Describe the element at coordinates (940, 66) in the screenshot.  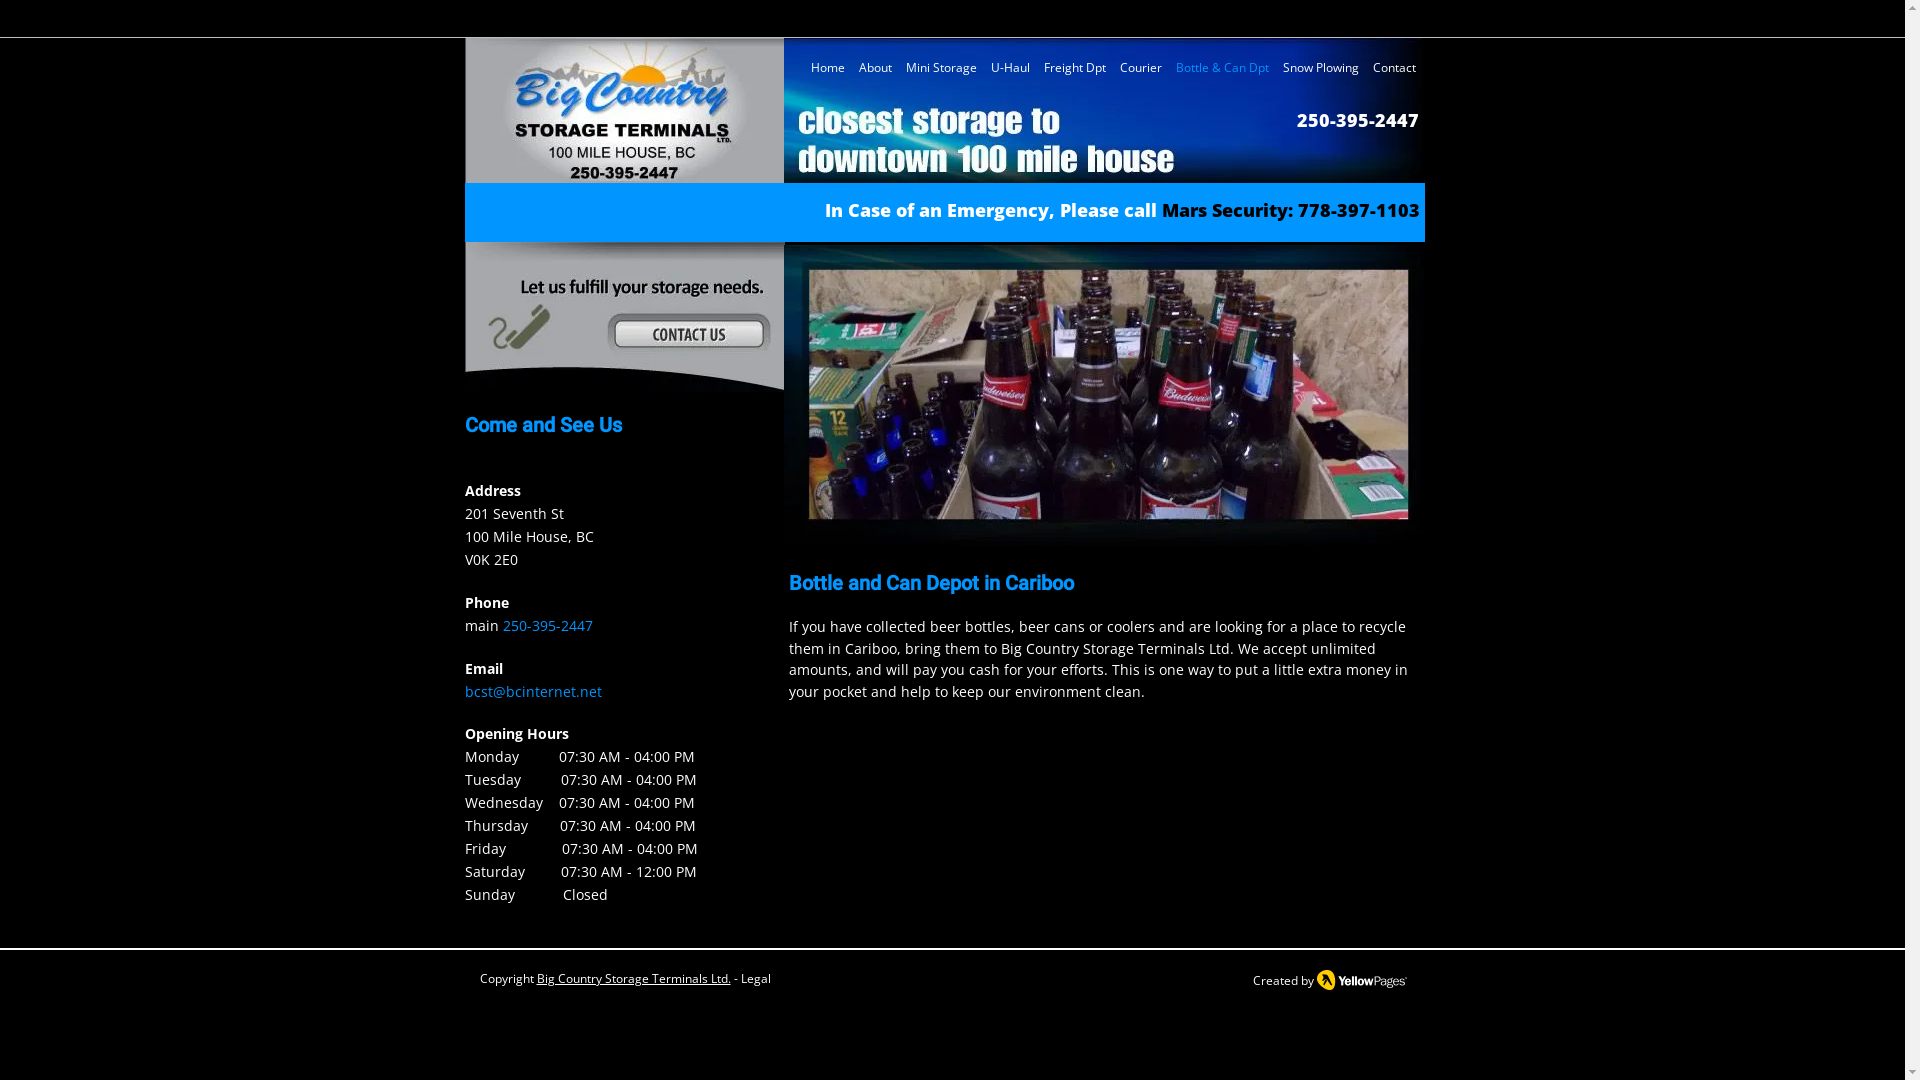
I see `Mini Storage` at that location.